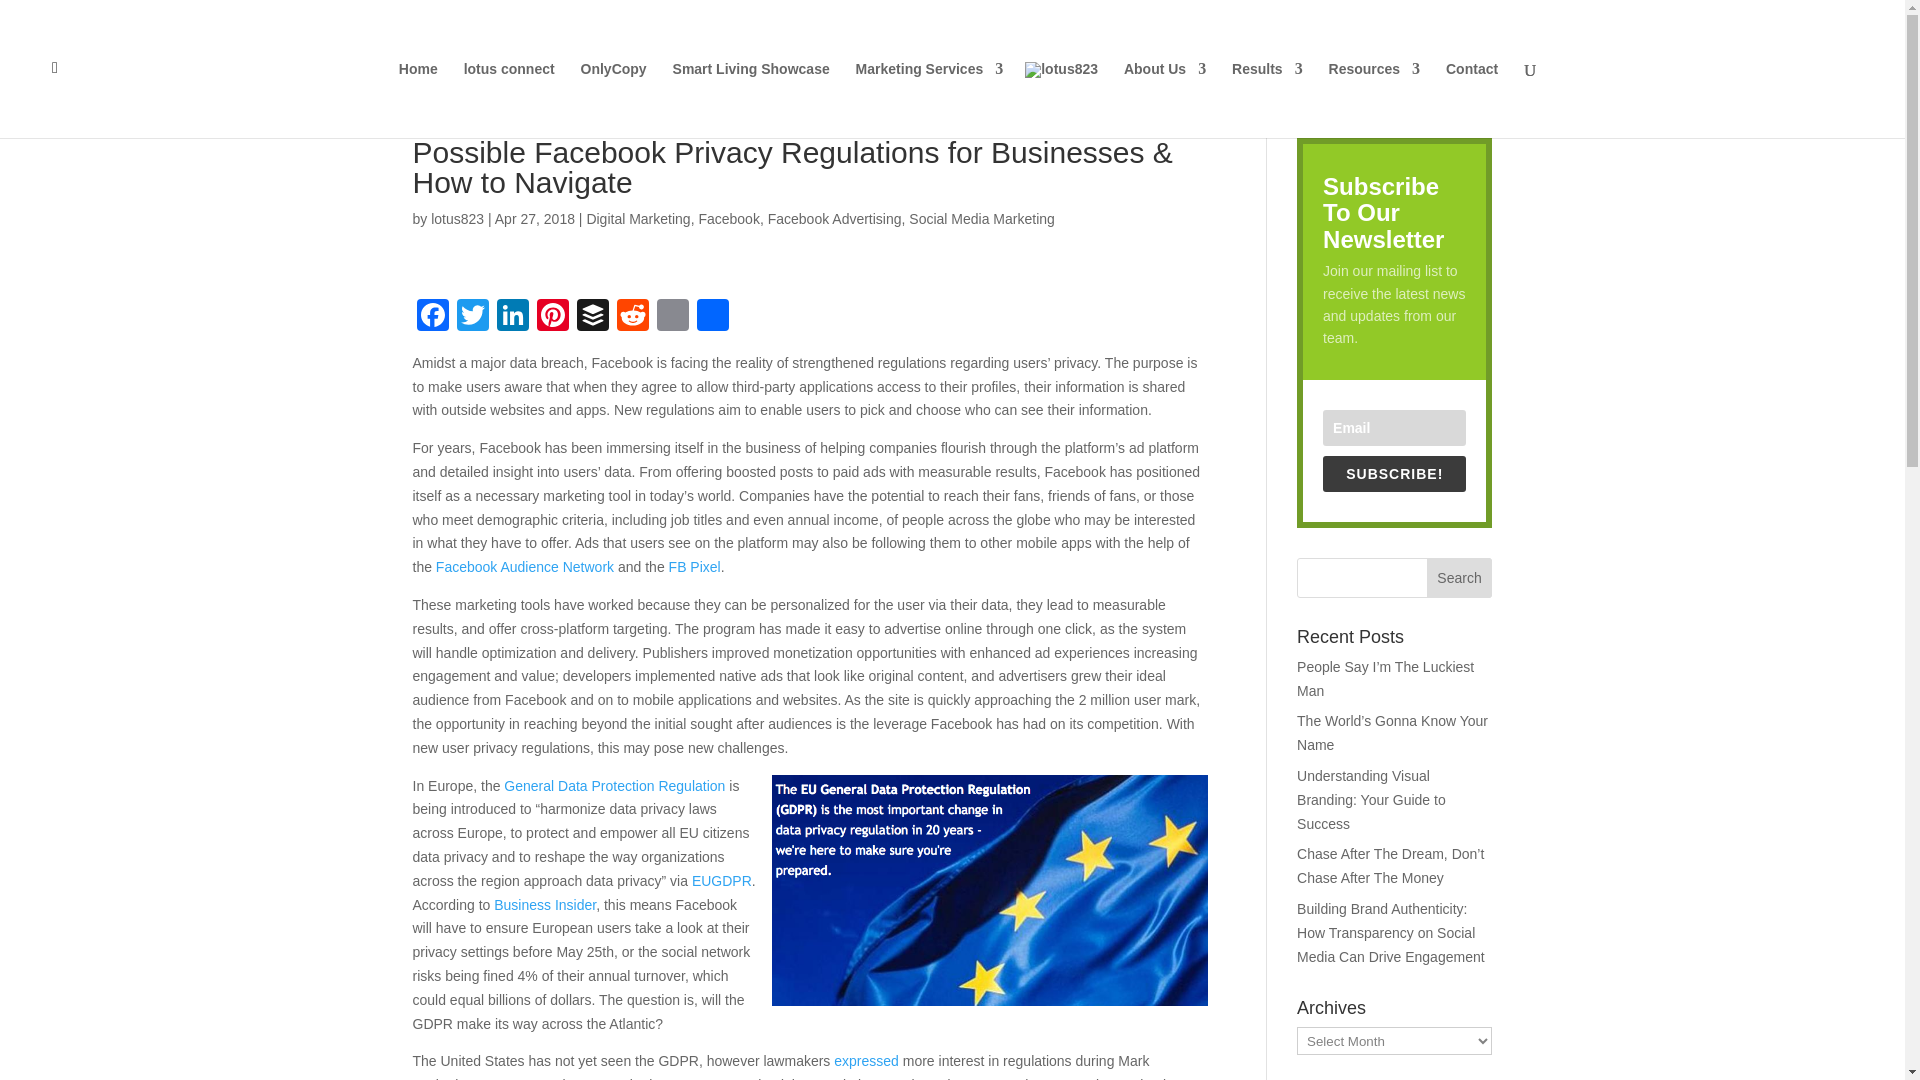 This screenshot has width=1920, height=1080. Describe the element at coordinates (471, 317) in the screenshot. I see `Twitter` at that location.